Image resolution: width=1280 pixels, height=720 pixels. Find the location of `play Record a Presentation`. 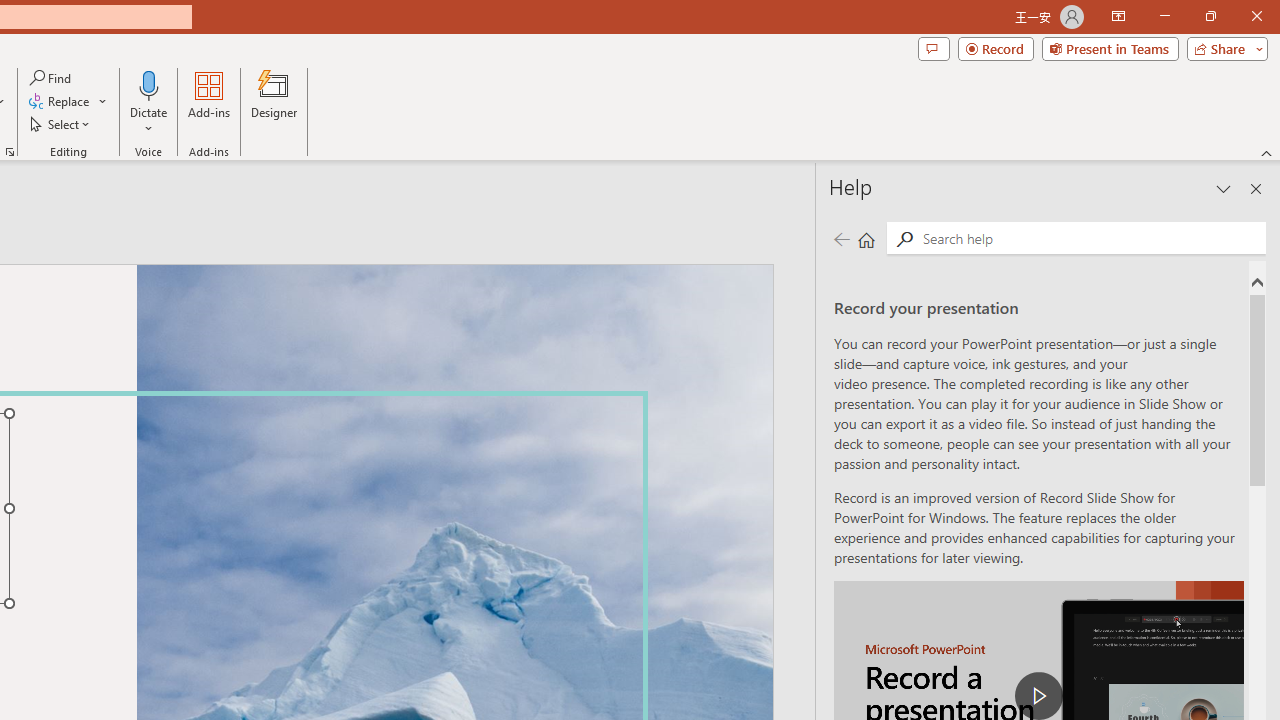

play Record a Presentation is located at coordinates (1038, 696).